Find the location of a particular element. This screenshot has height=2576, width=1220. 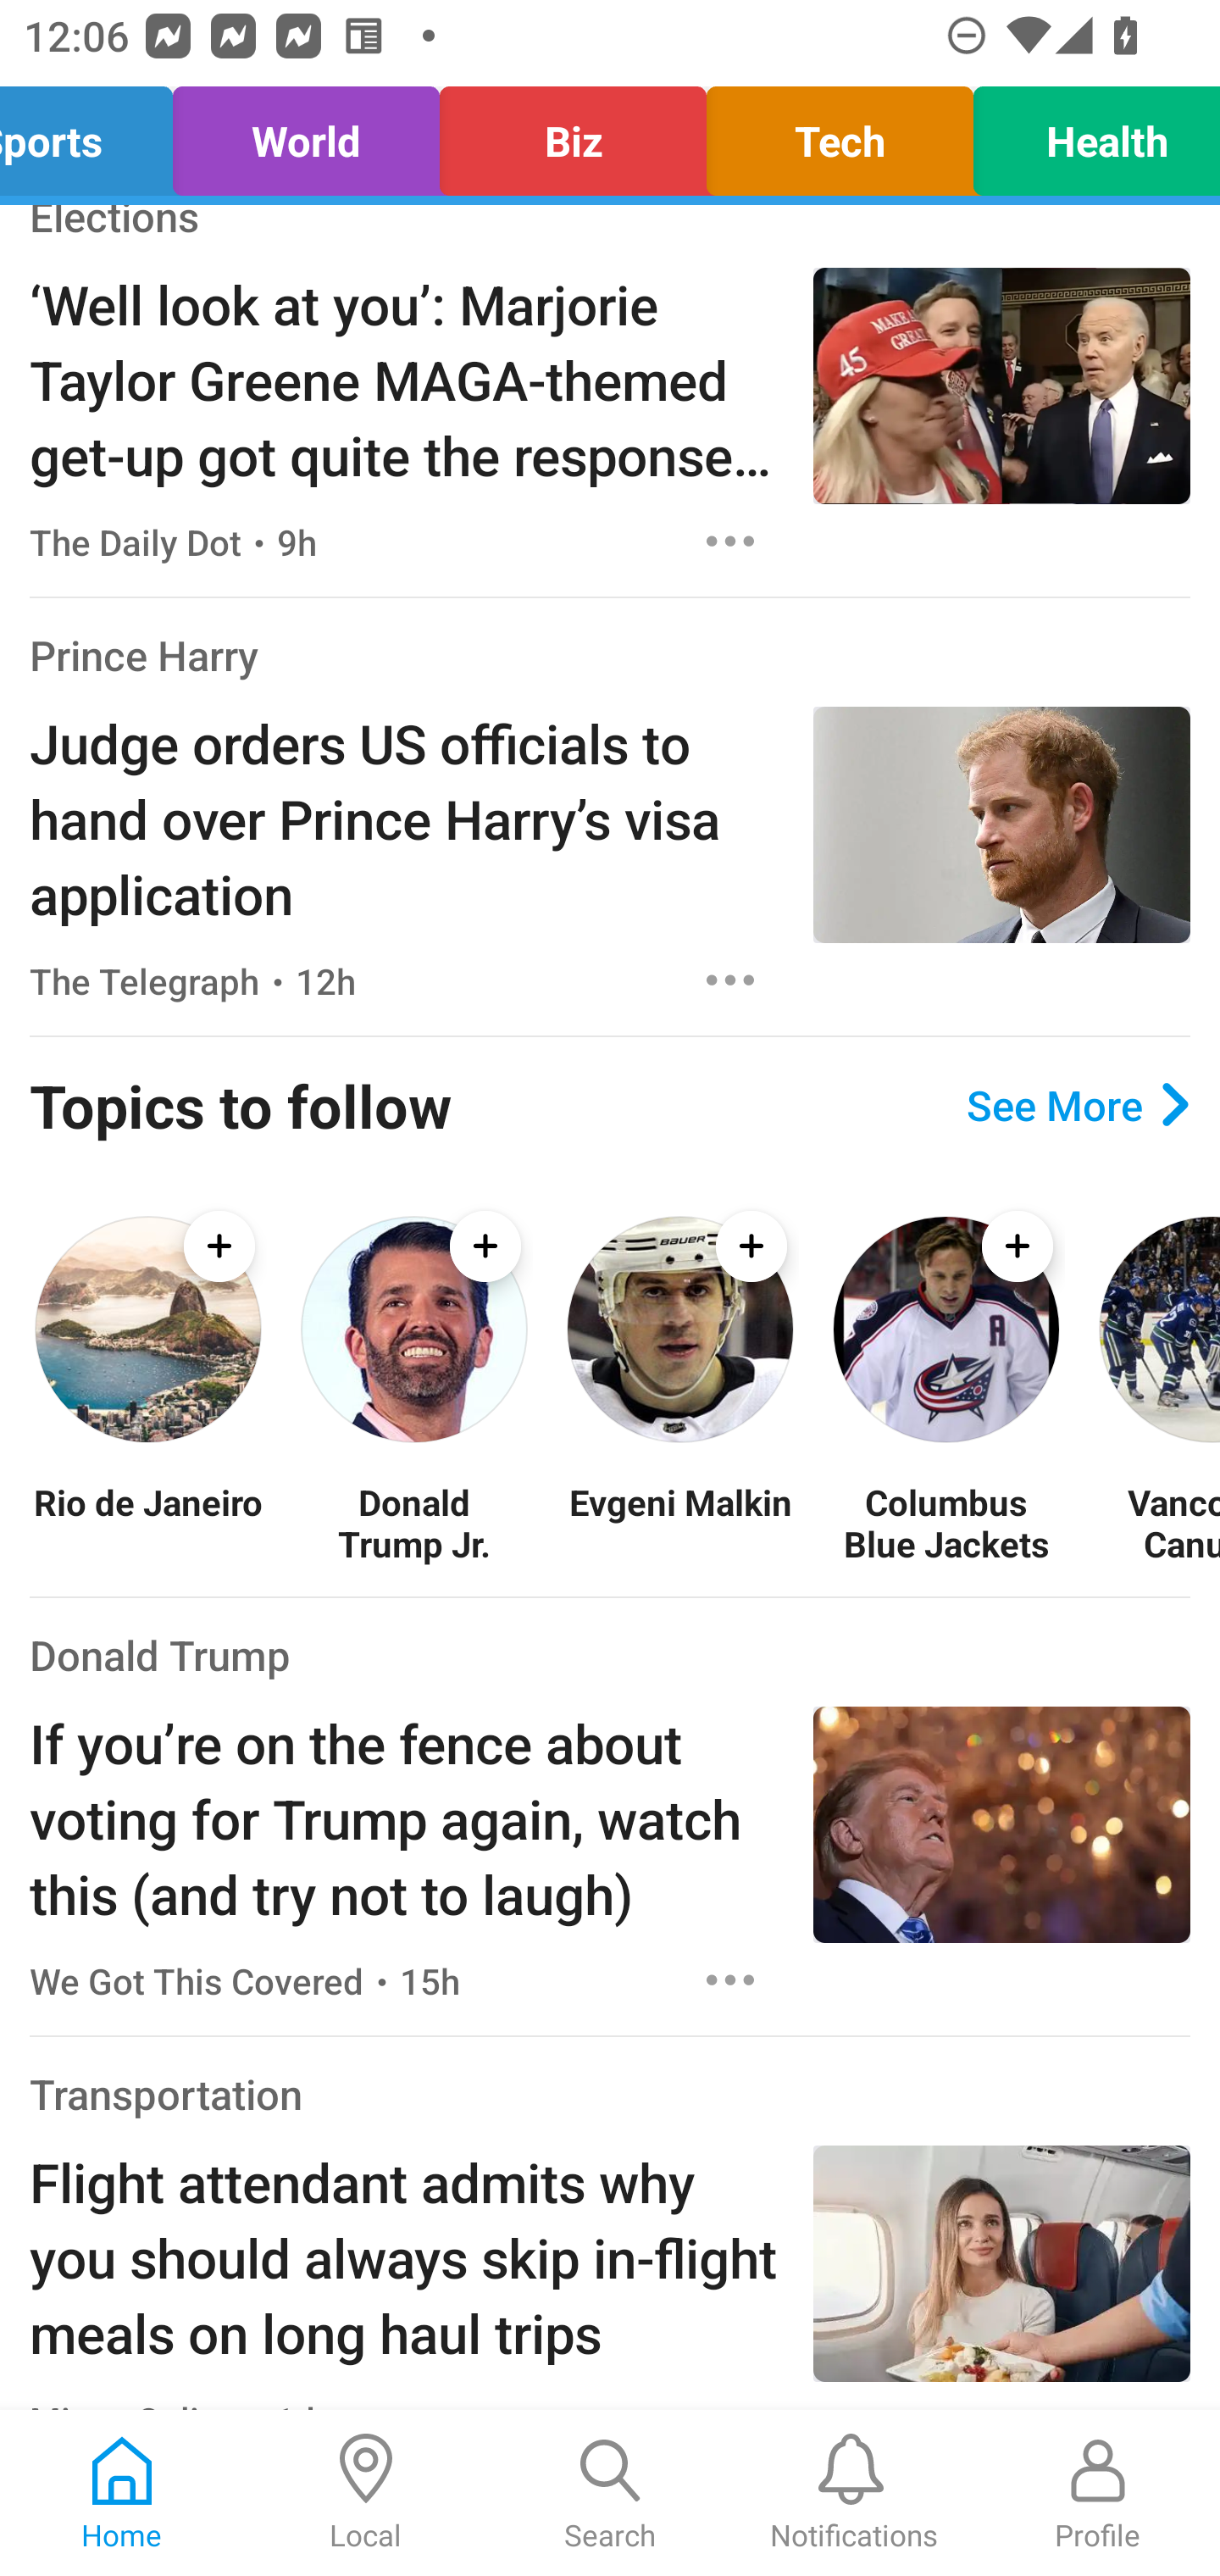

Biz is located at coordinates (573, 134).